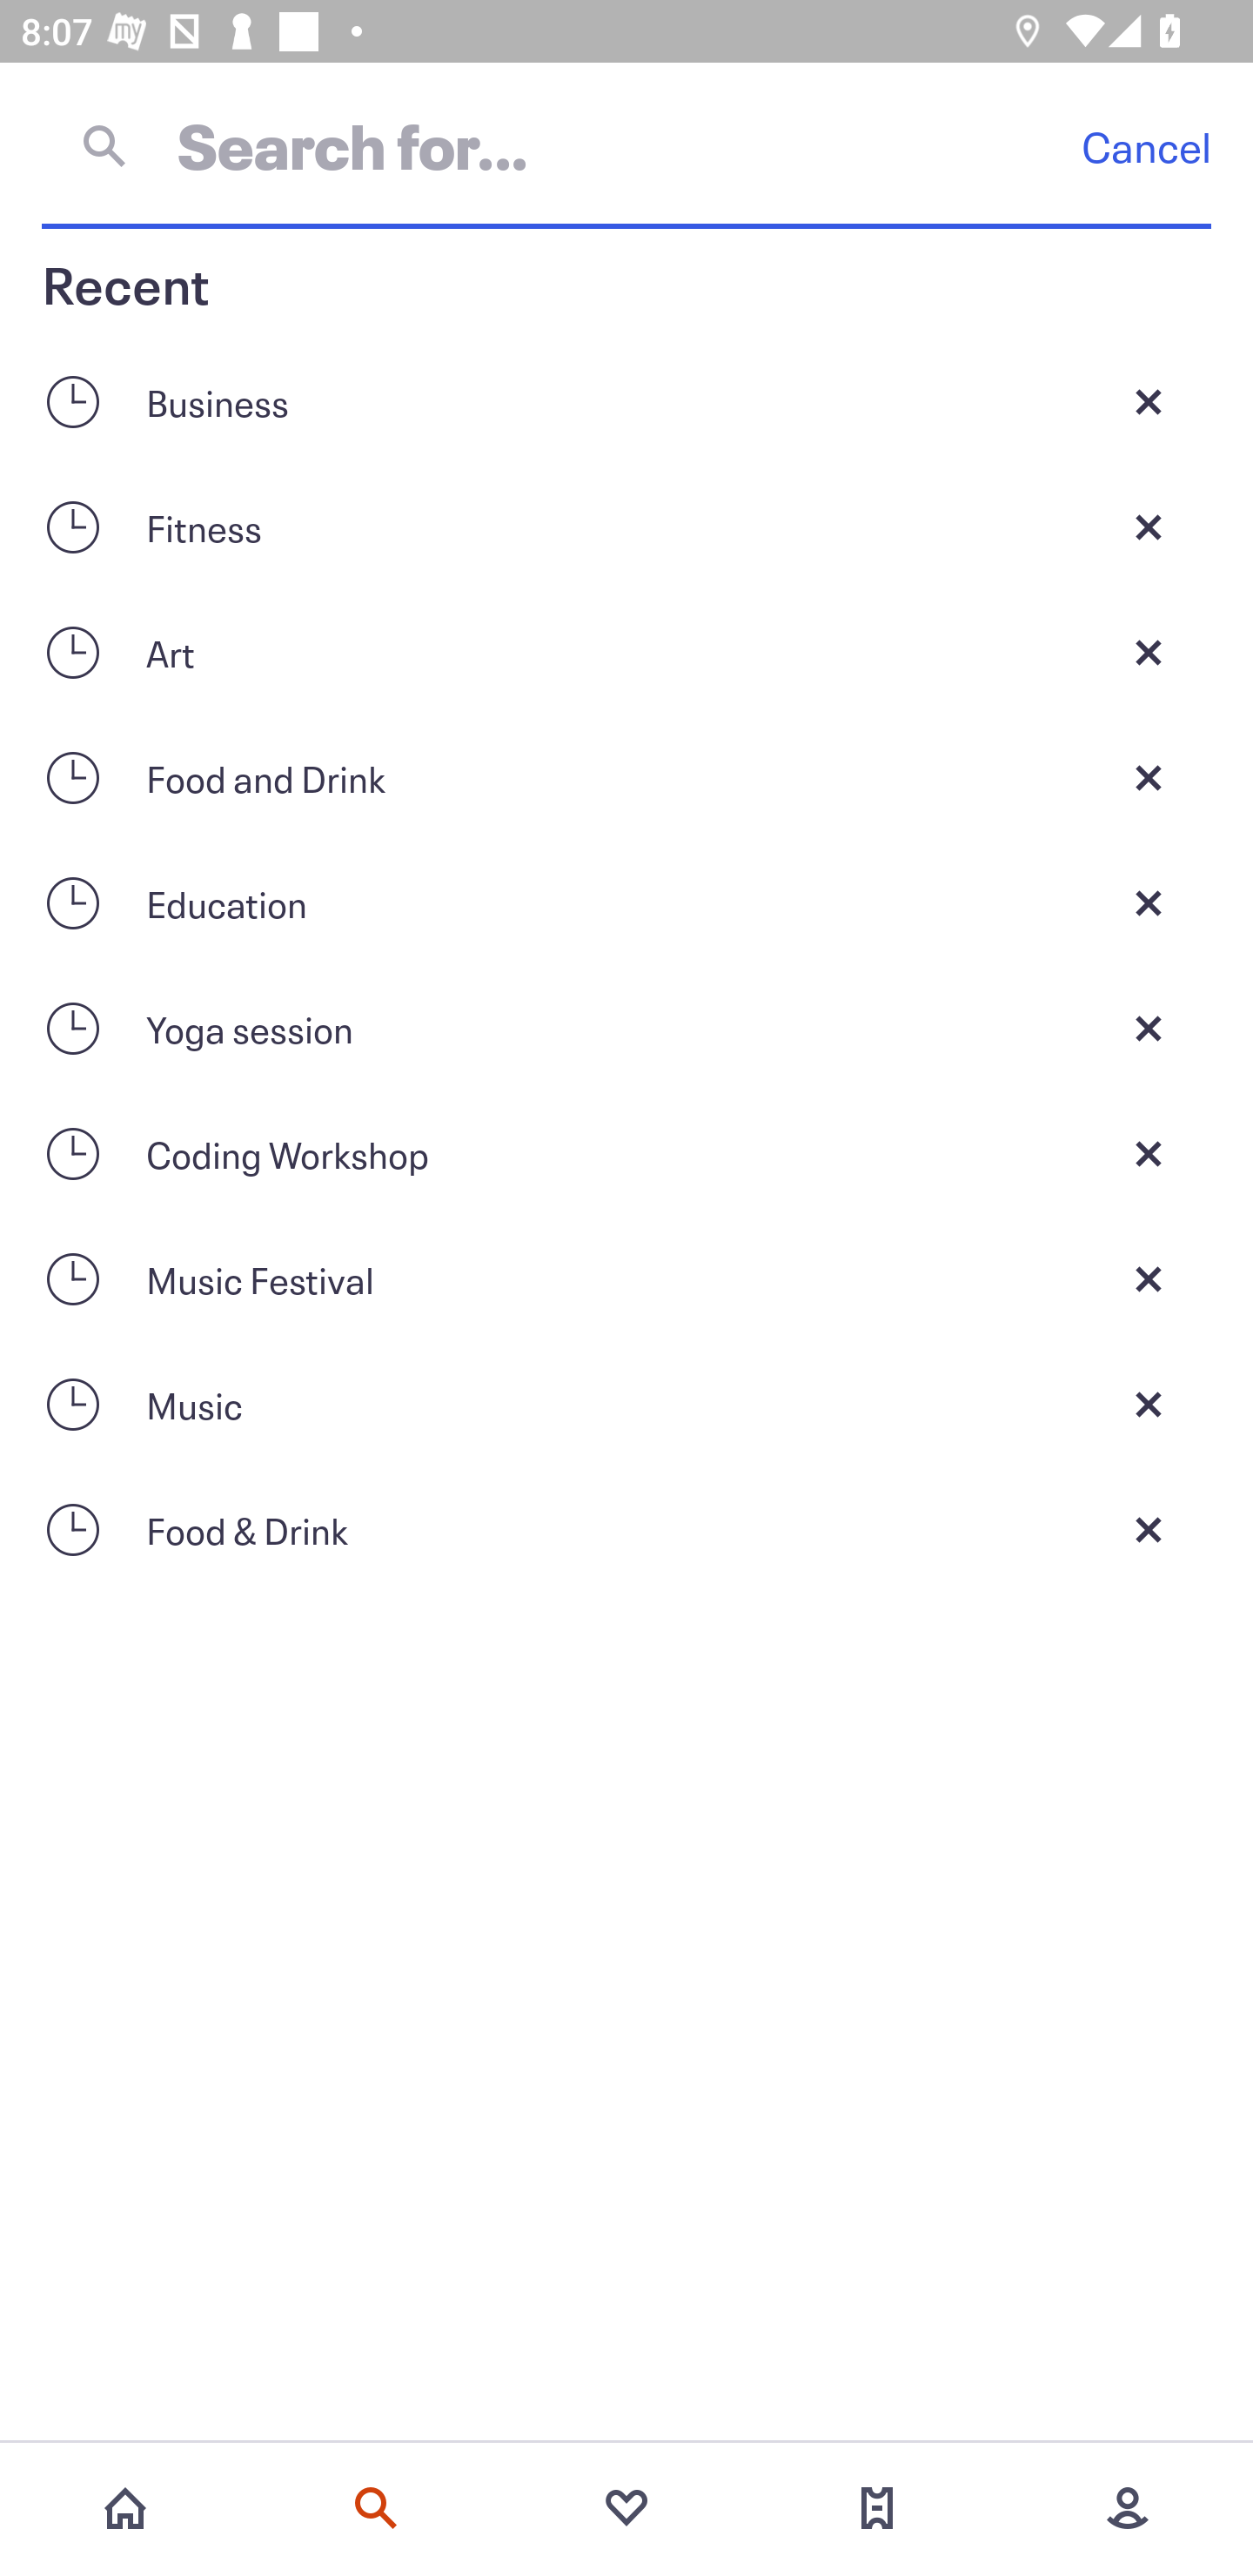 The height and width of the screenshot is (2576, 1253). What do you see at coordinates (626, 653) in the screenshot?
I see `Art Close current screen` at bounding box center [626, 653].